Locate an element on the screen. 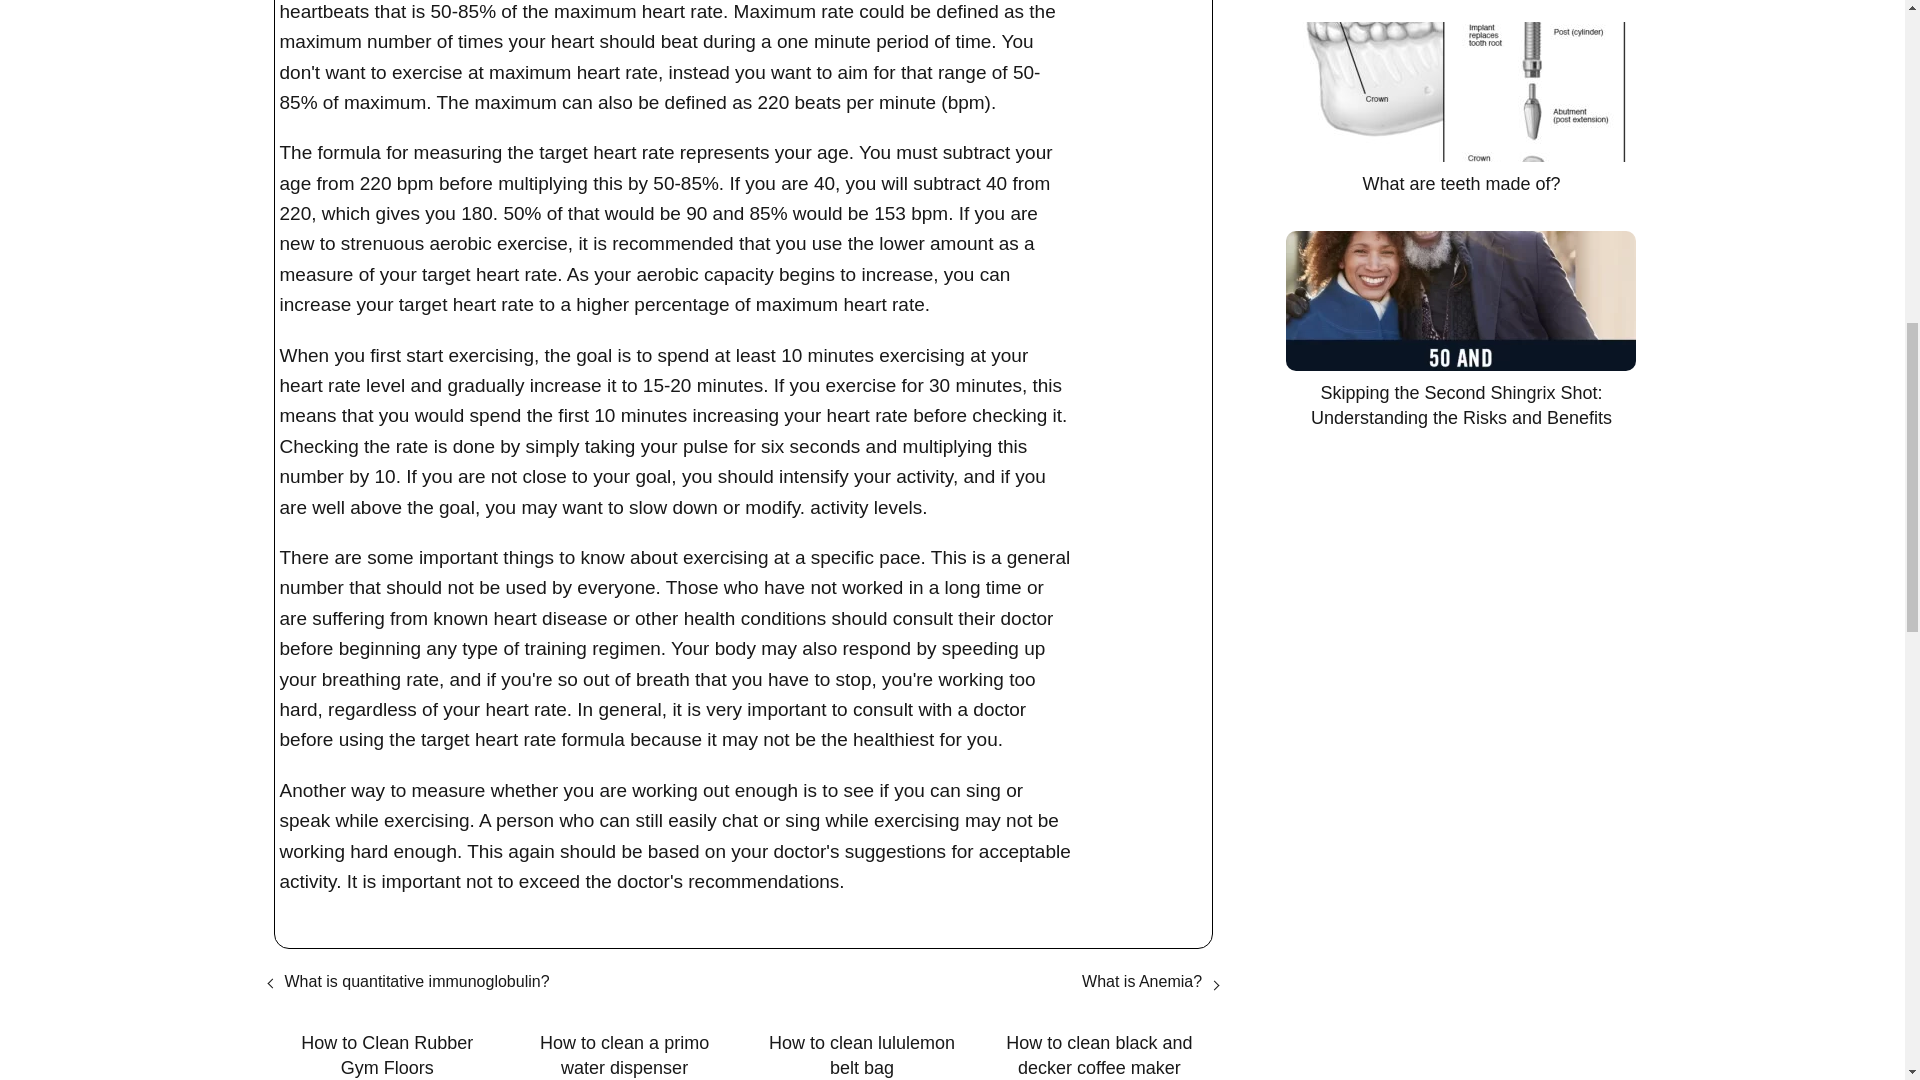 The width and height of the screenshot is (1920, 1080). Advertisement is located at coordinates (1454, 90).